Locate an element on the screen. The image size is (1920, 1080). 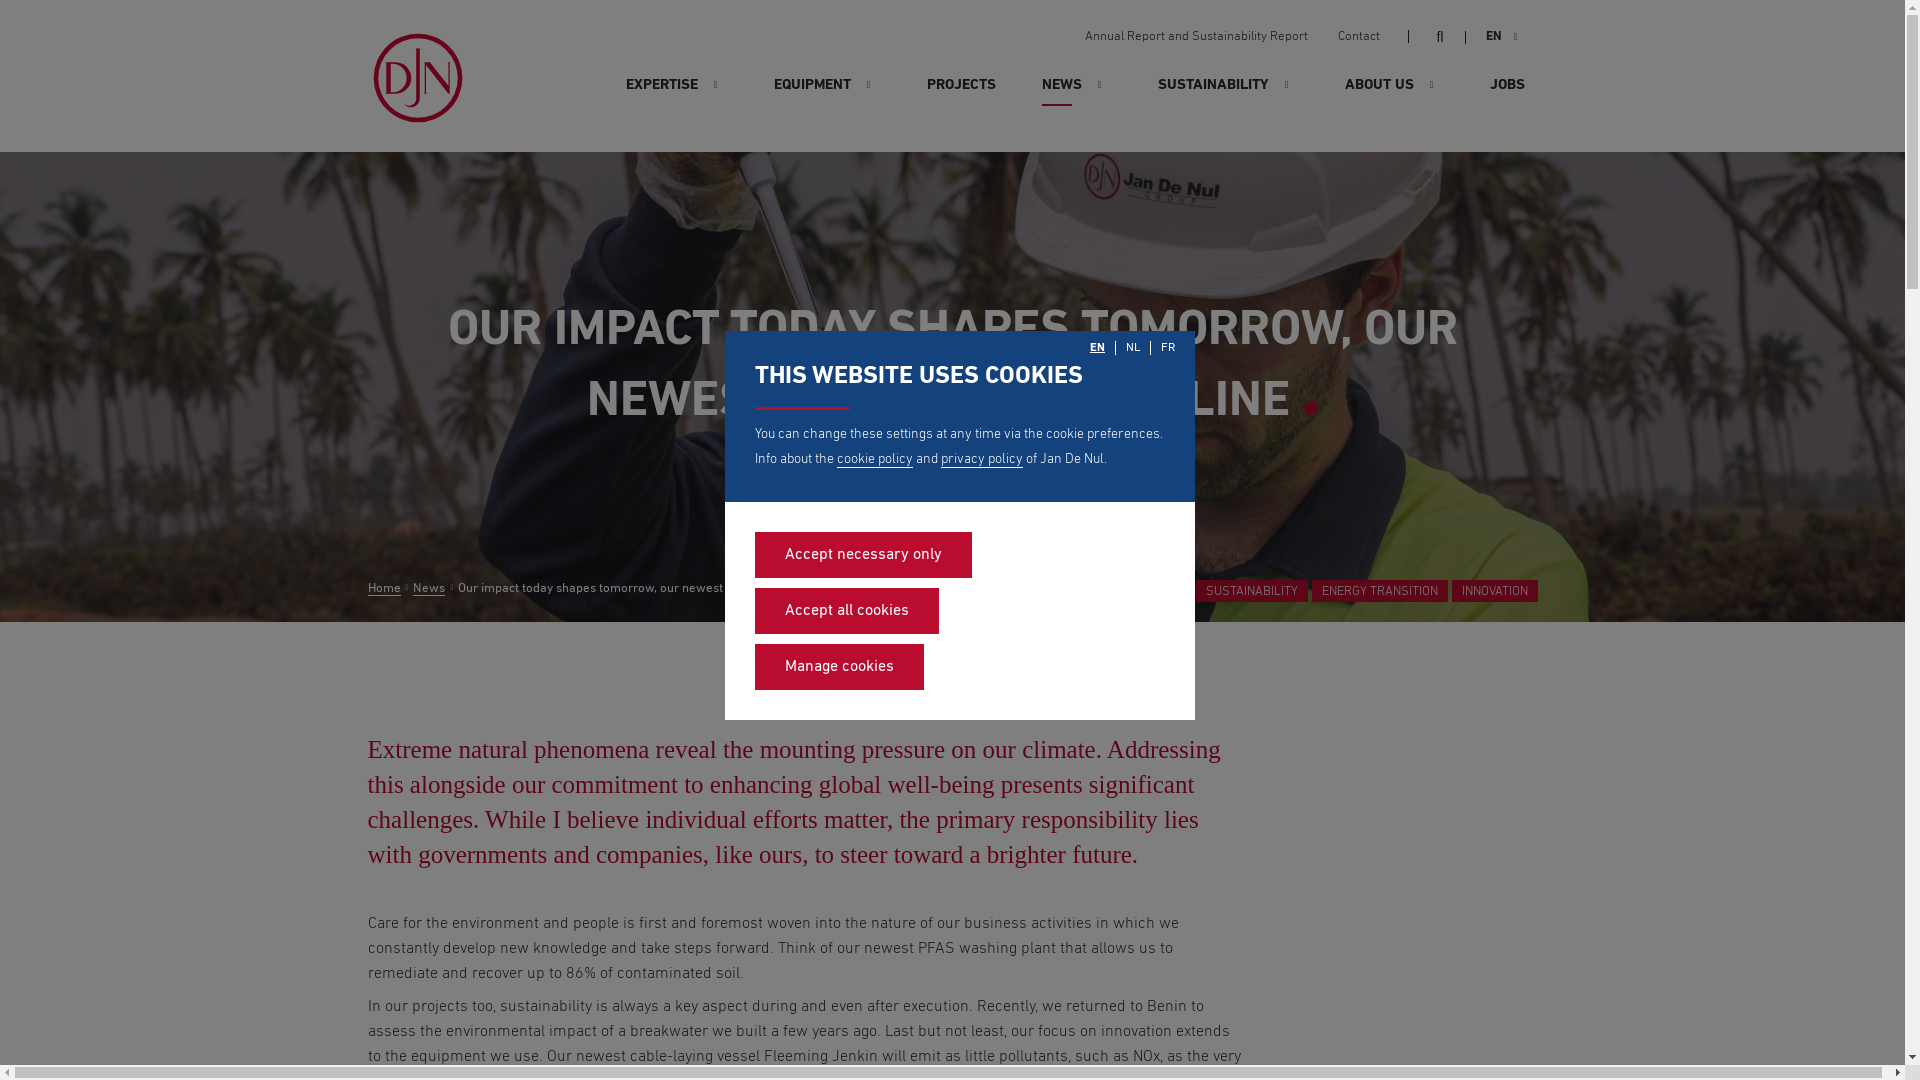
PROJECTS is located at coordinates (960, 84).